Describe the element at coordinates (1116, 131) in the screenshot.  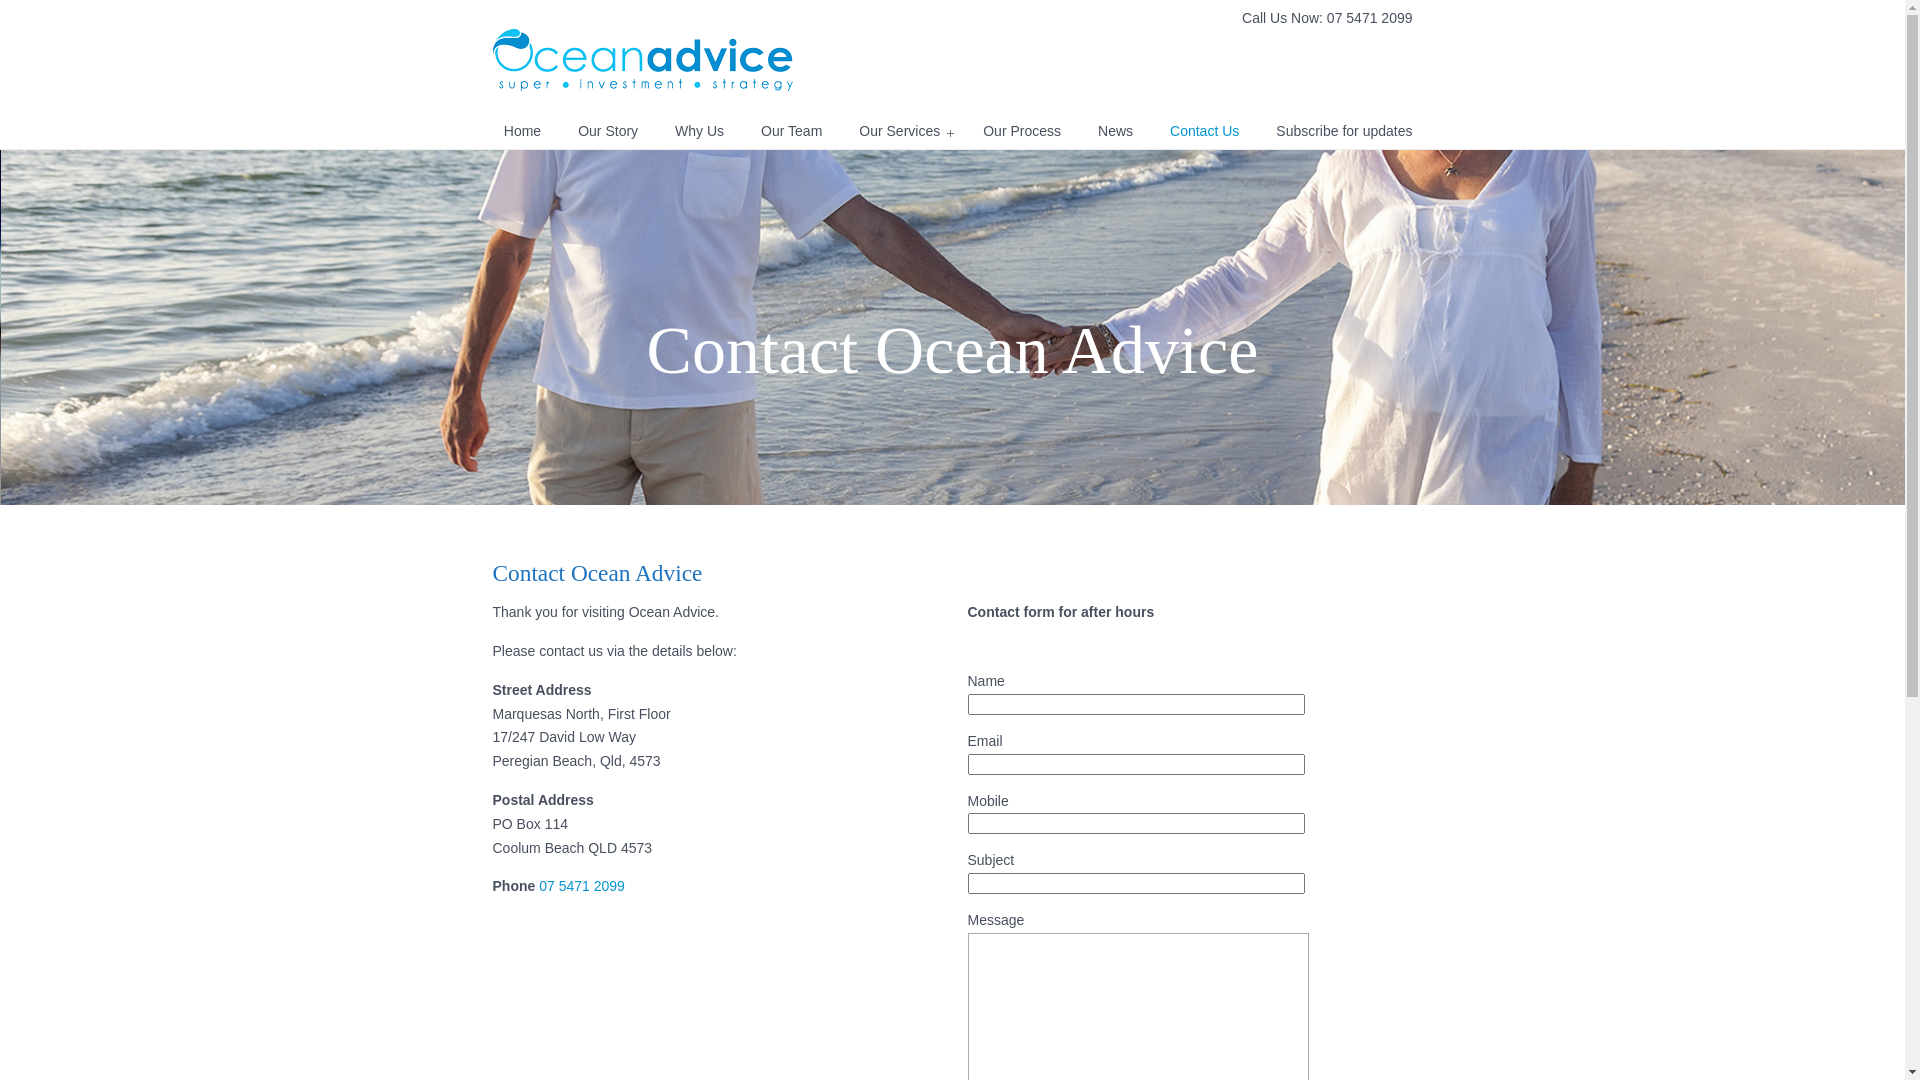
I see `News` at that location.